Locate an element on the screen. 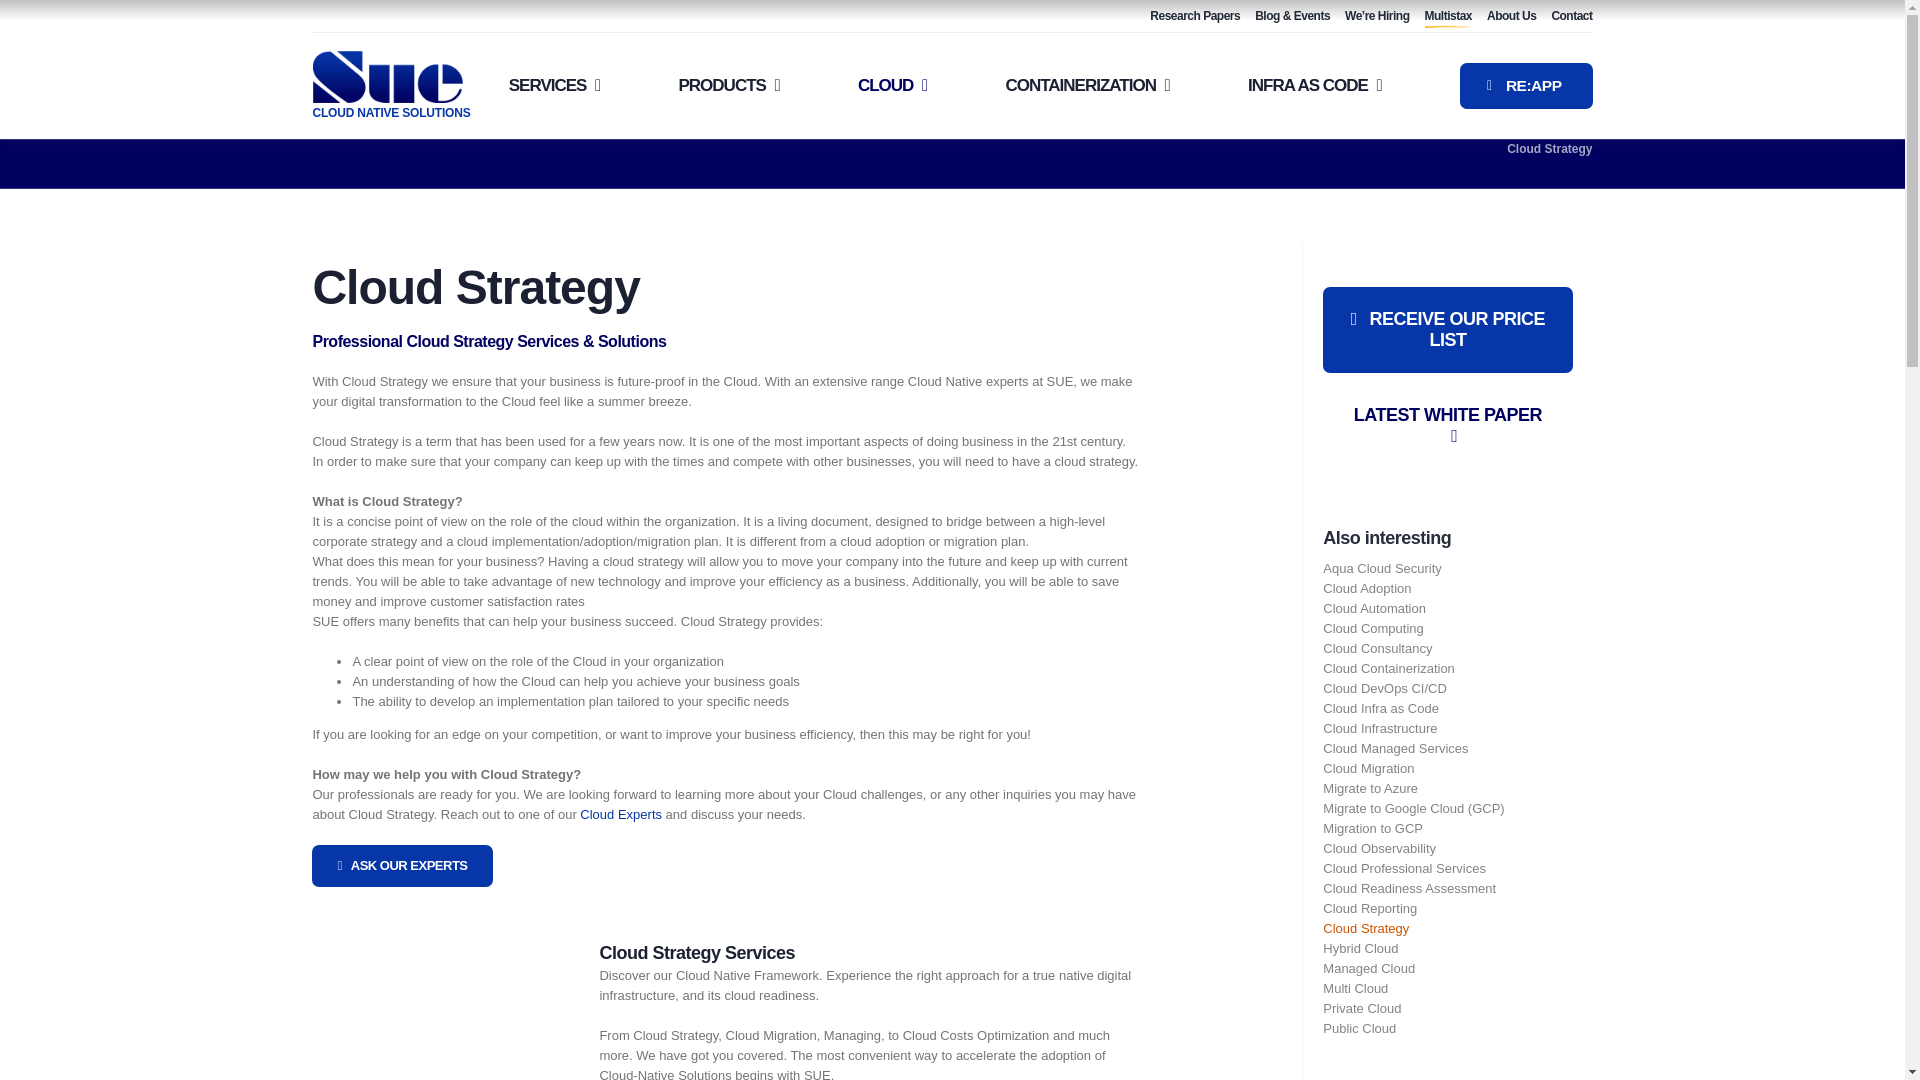 The height and width of the screenshot is (1080, 1920). Vacancies at SUE is located at coordinates (1377, 17).